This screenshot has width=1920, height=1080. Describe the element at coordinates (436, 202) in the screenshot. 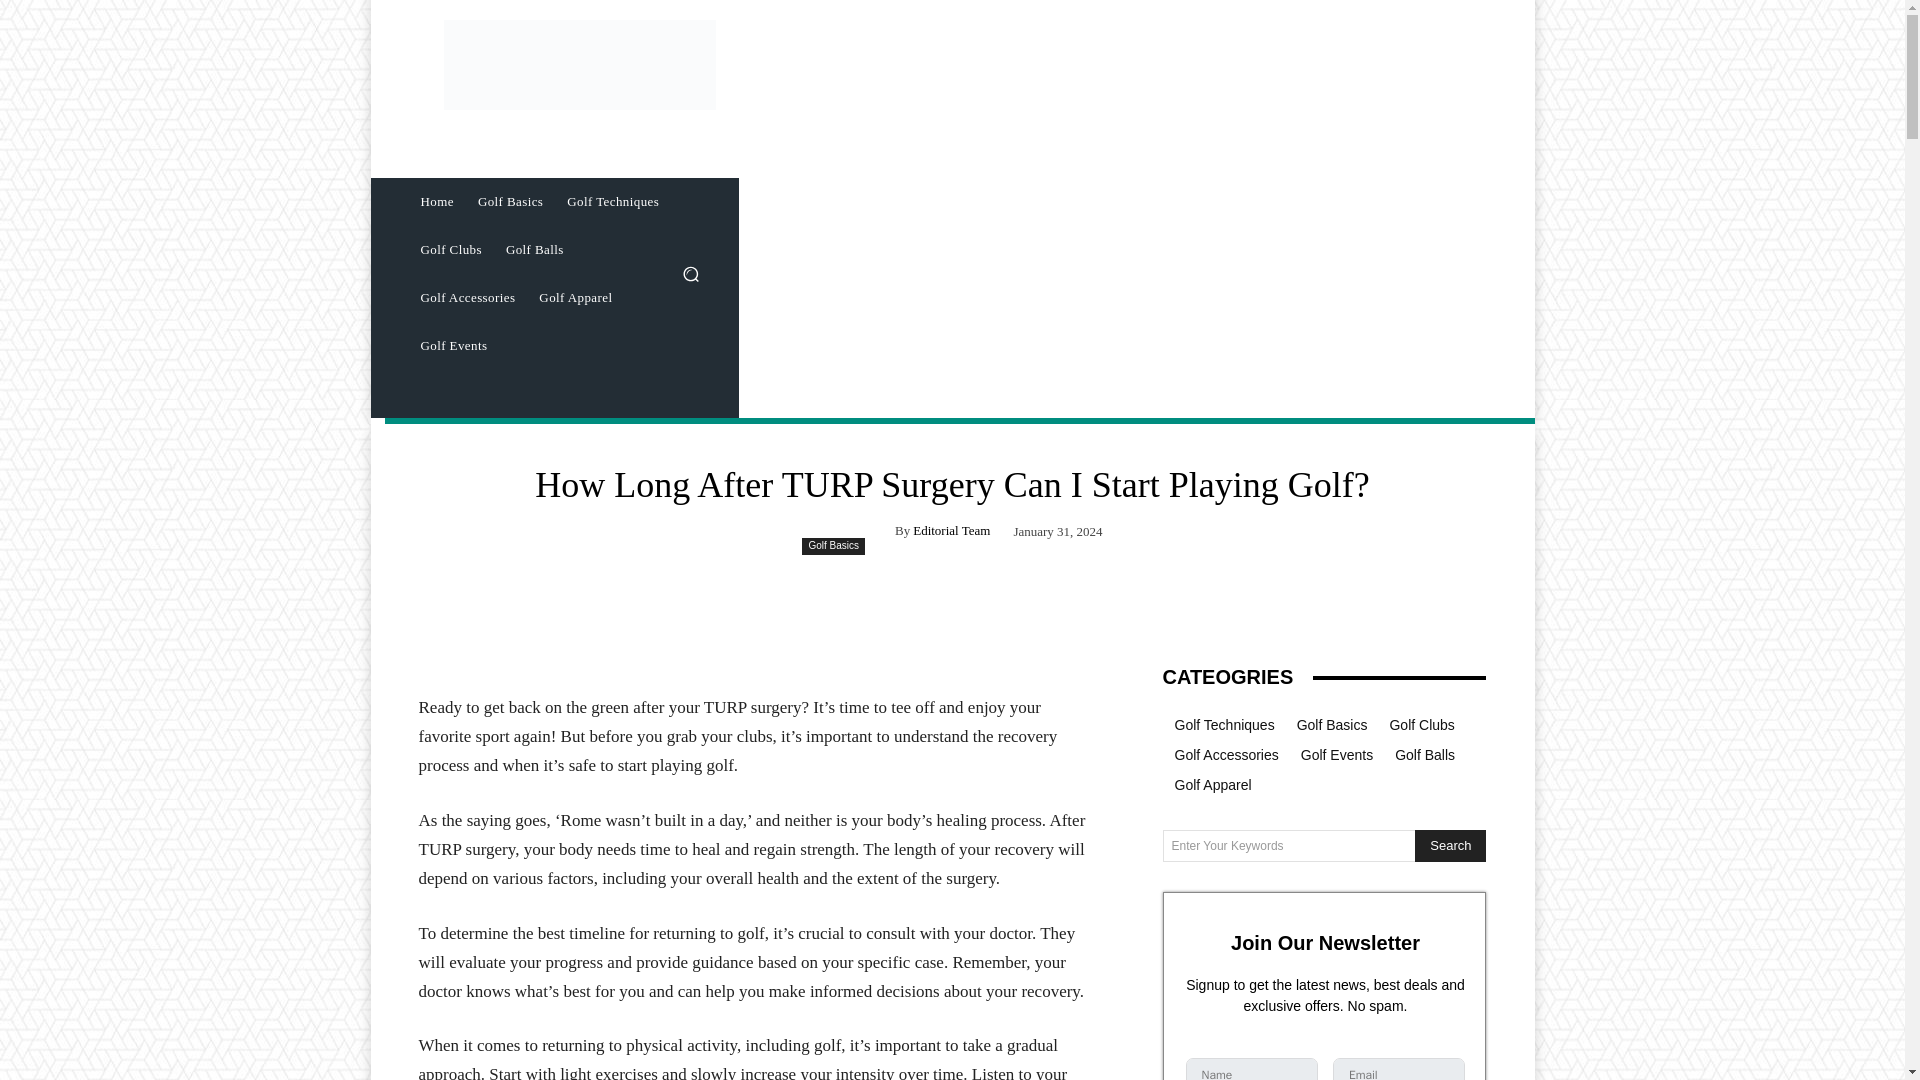

I see `Home` at that location.